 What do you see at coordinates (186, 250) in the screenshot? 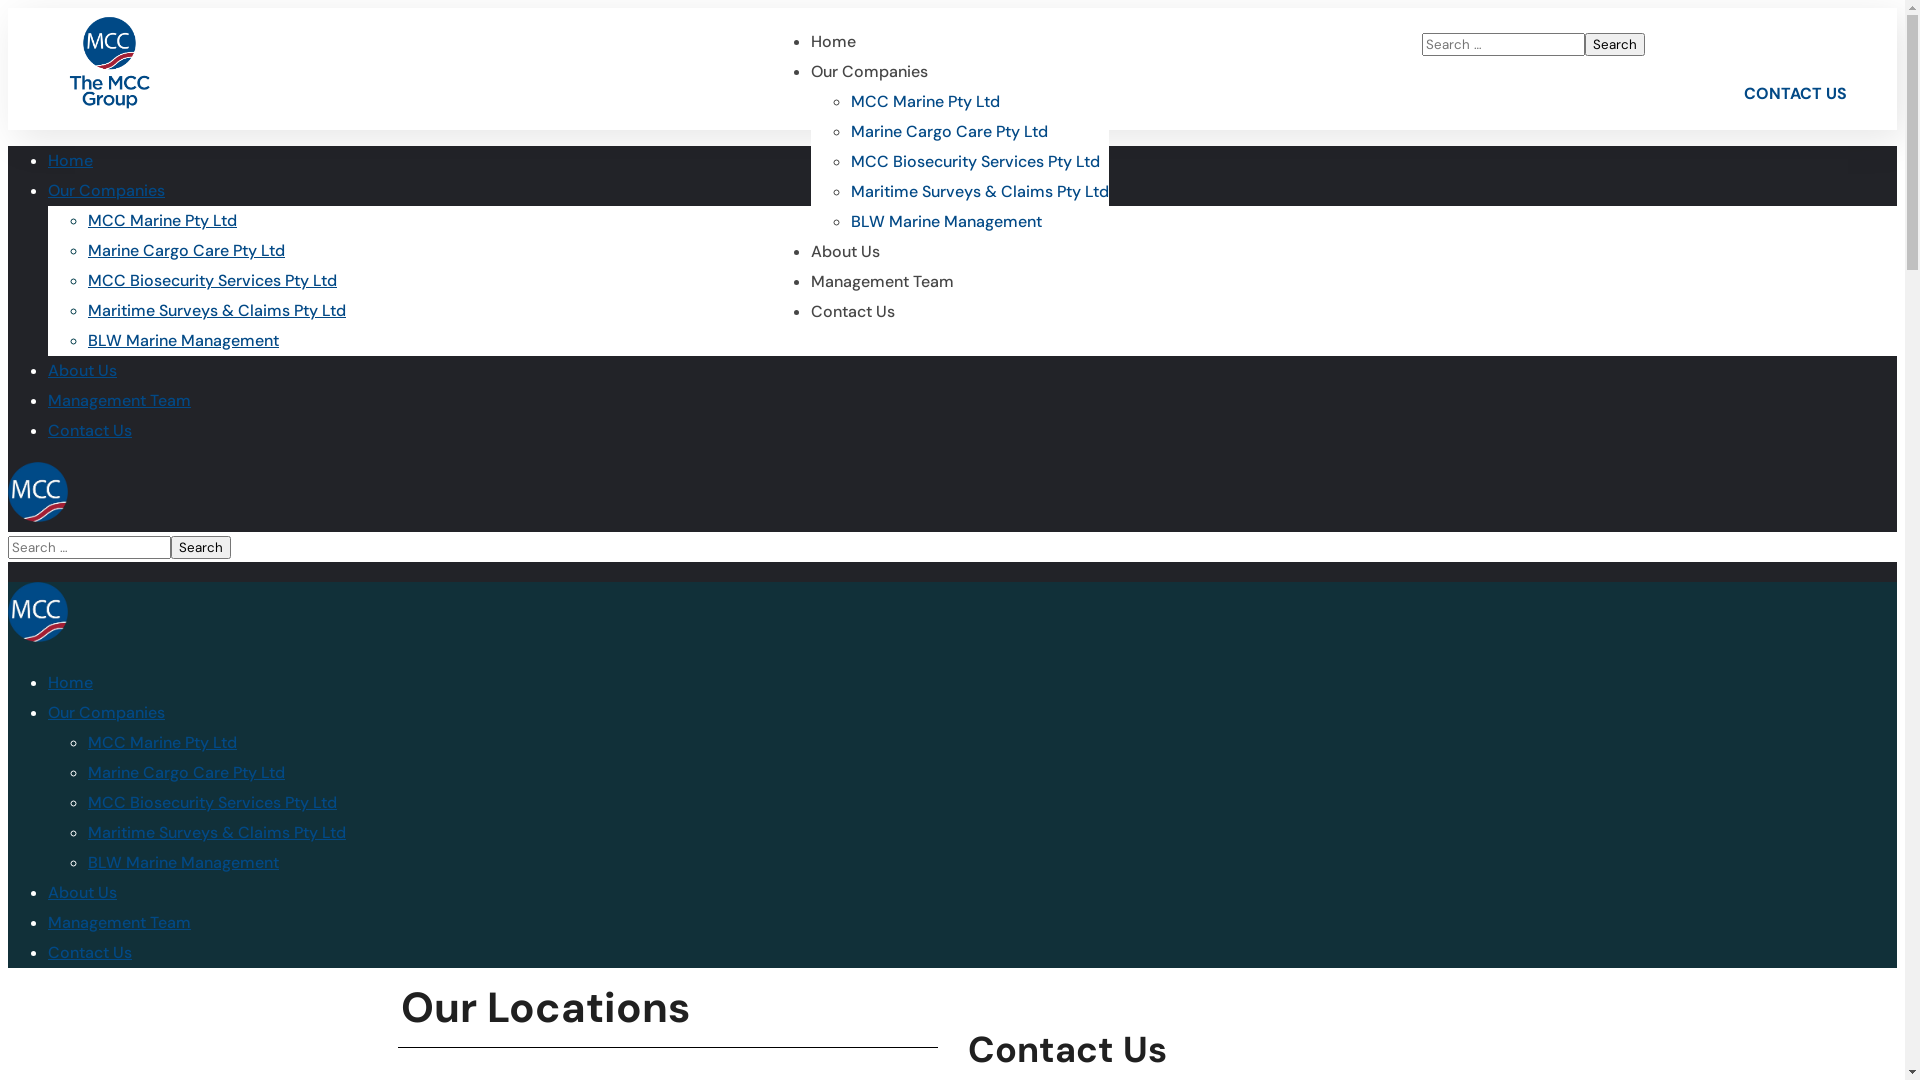
I see `Marine Cargo Care Pty Ltd` at bounding box center [186, 250].